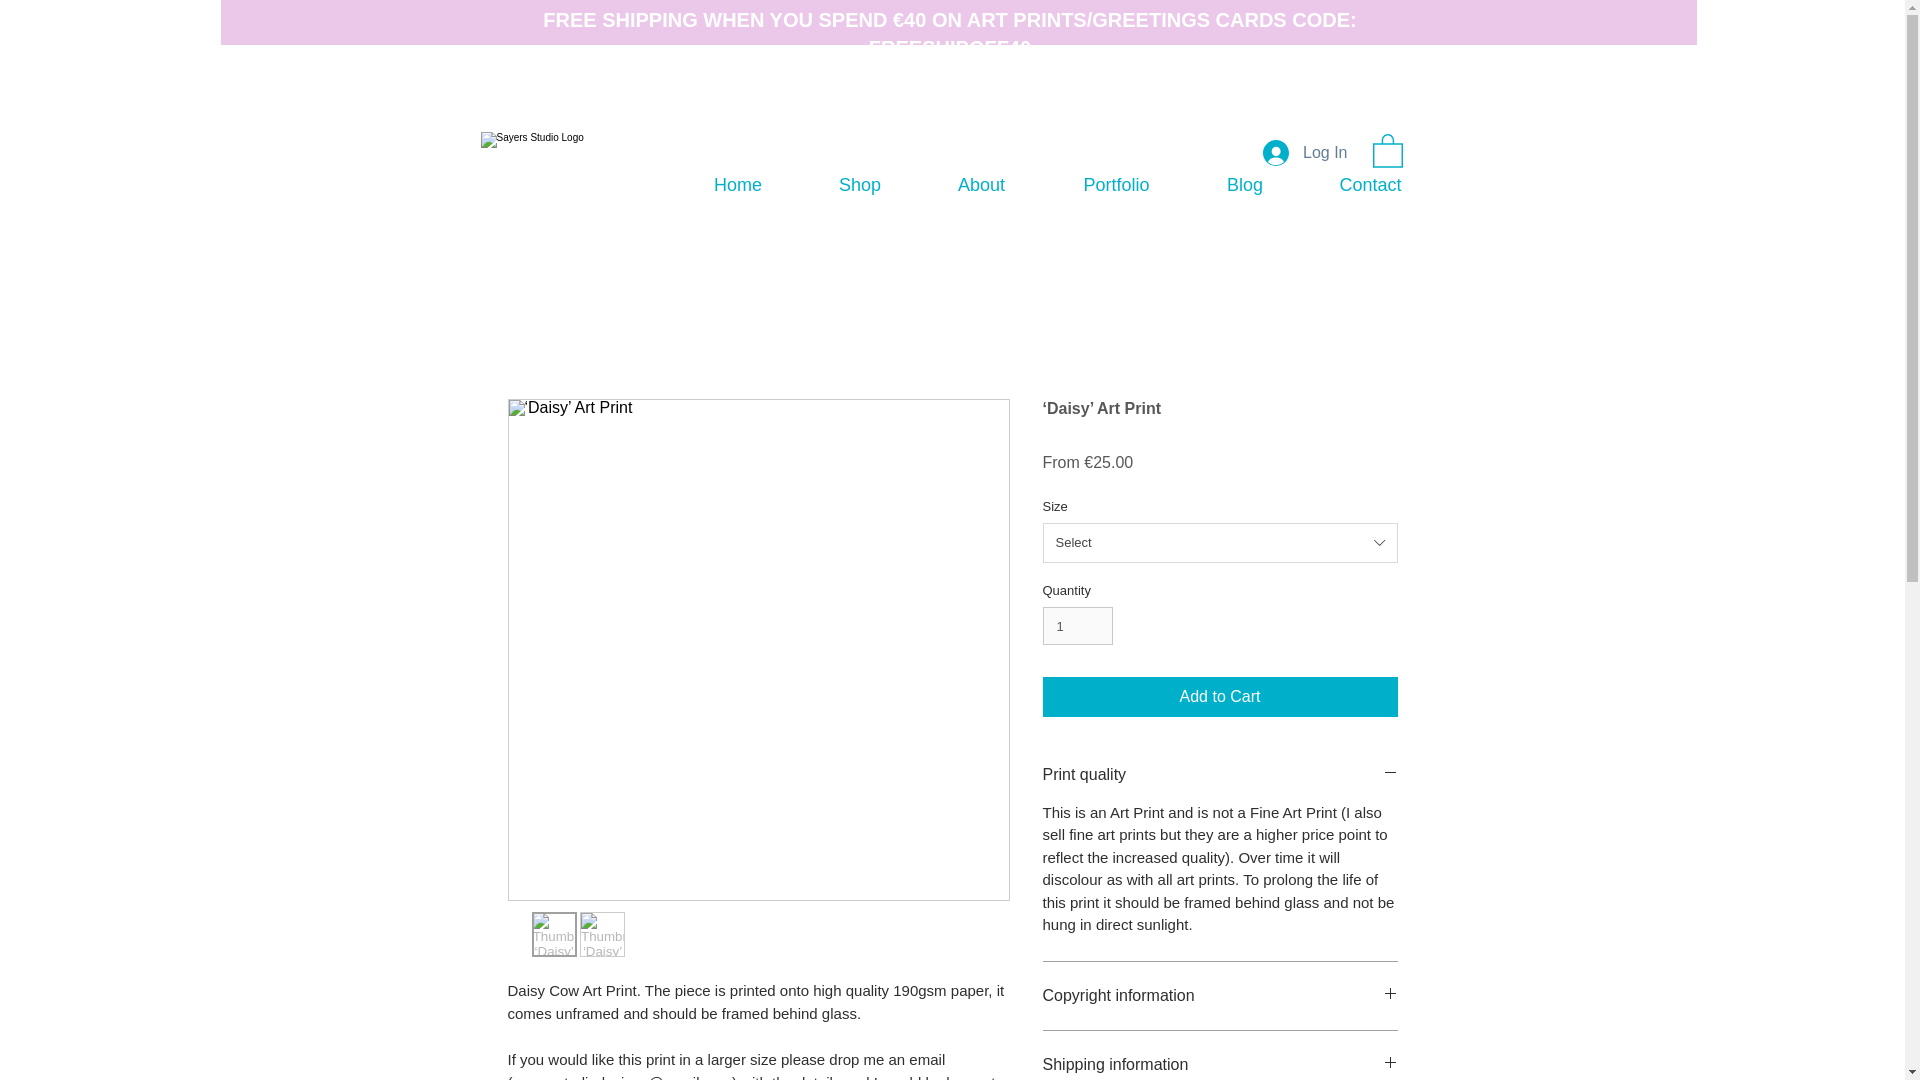 The width and height of the screenshot is (1920, 1080). Describe the element at coordinates (1220, 542) in the screenshot. I see `Select` at that location.